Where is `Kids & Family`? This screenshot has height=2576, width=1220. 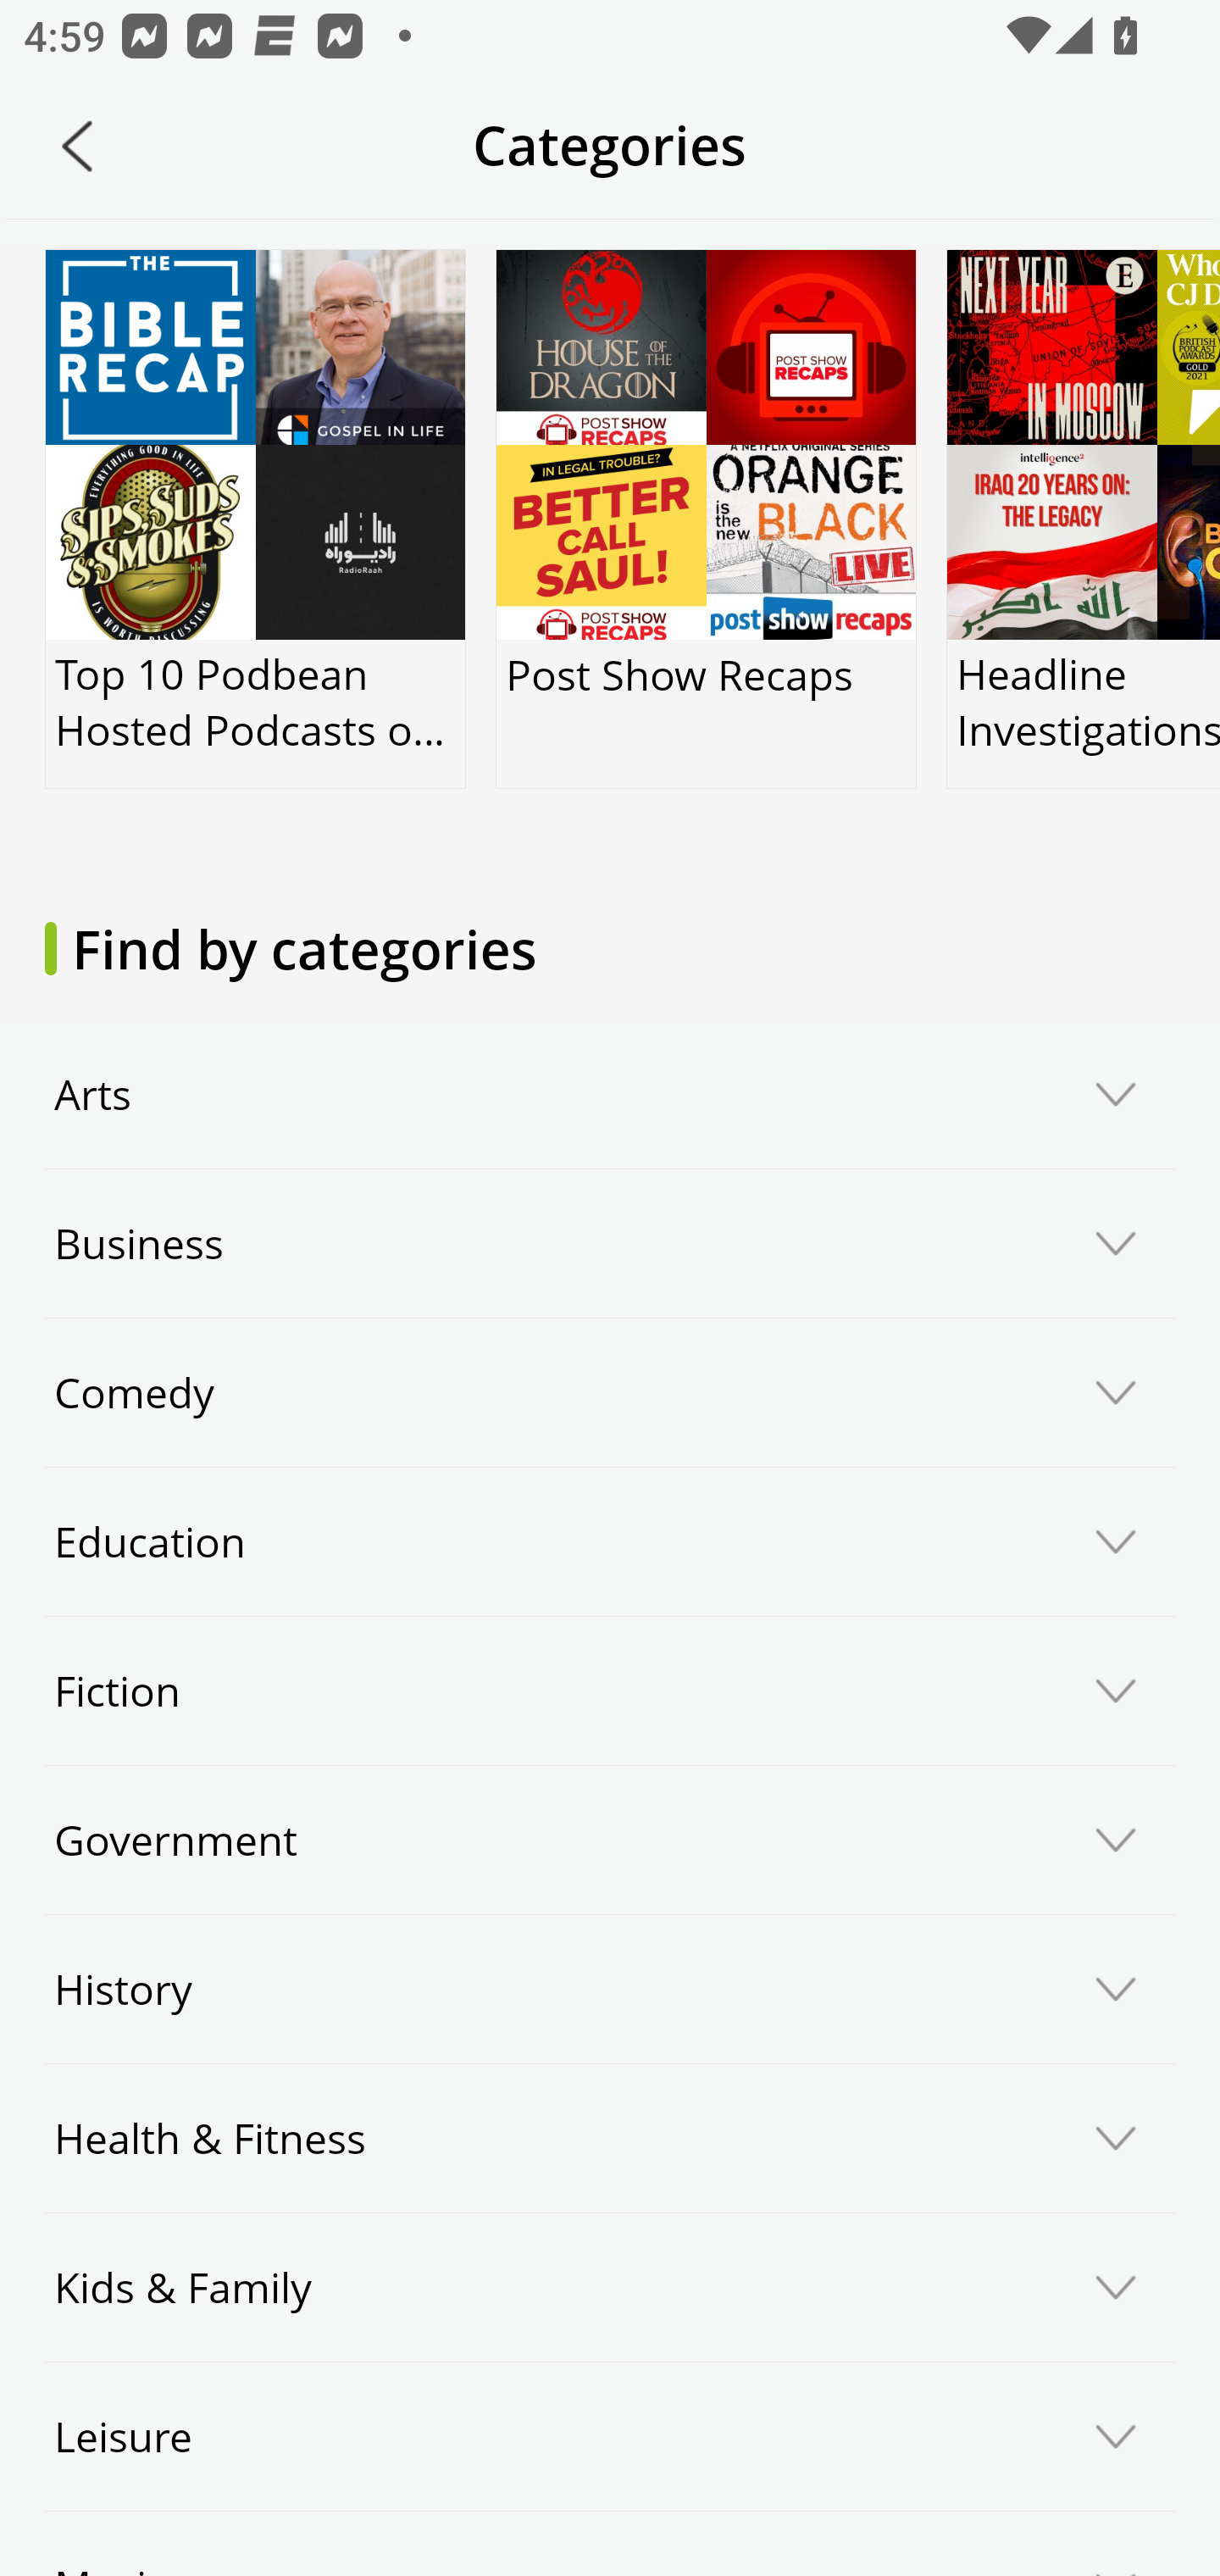 Kids & Family is located at coordinates (610, 2287).